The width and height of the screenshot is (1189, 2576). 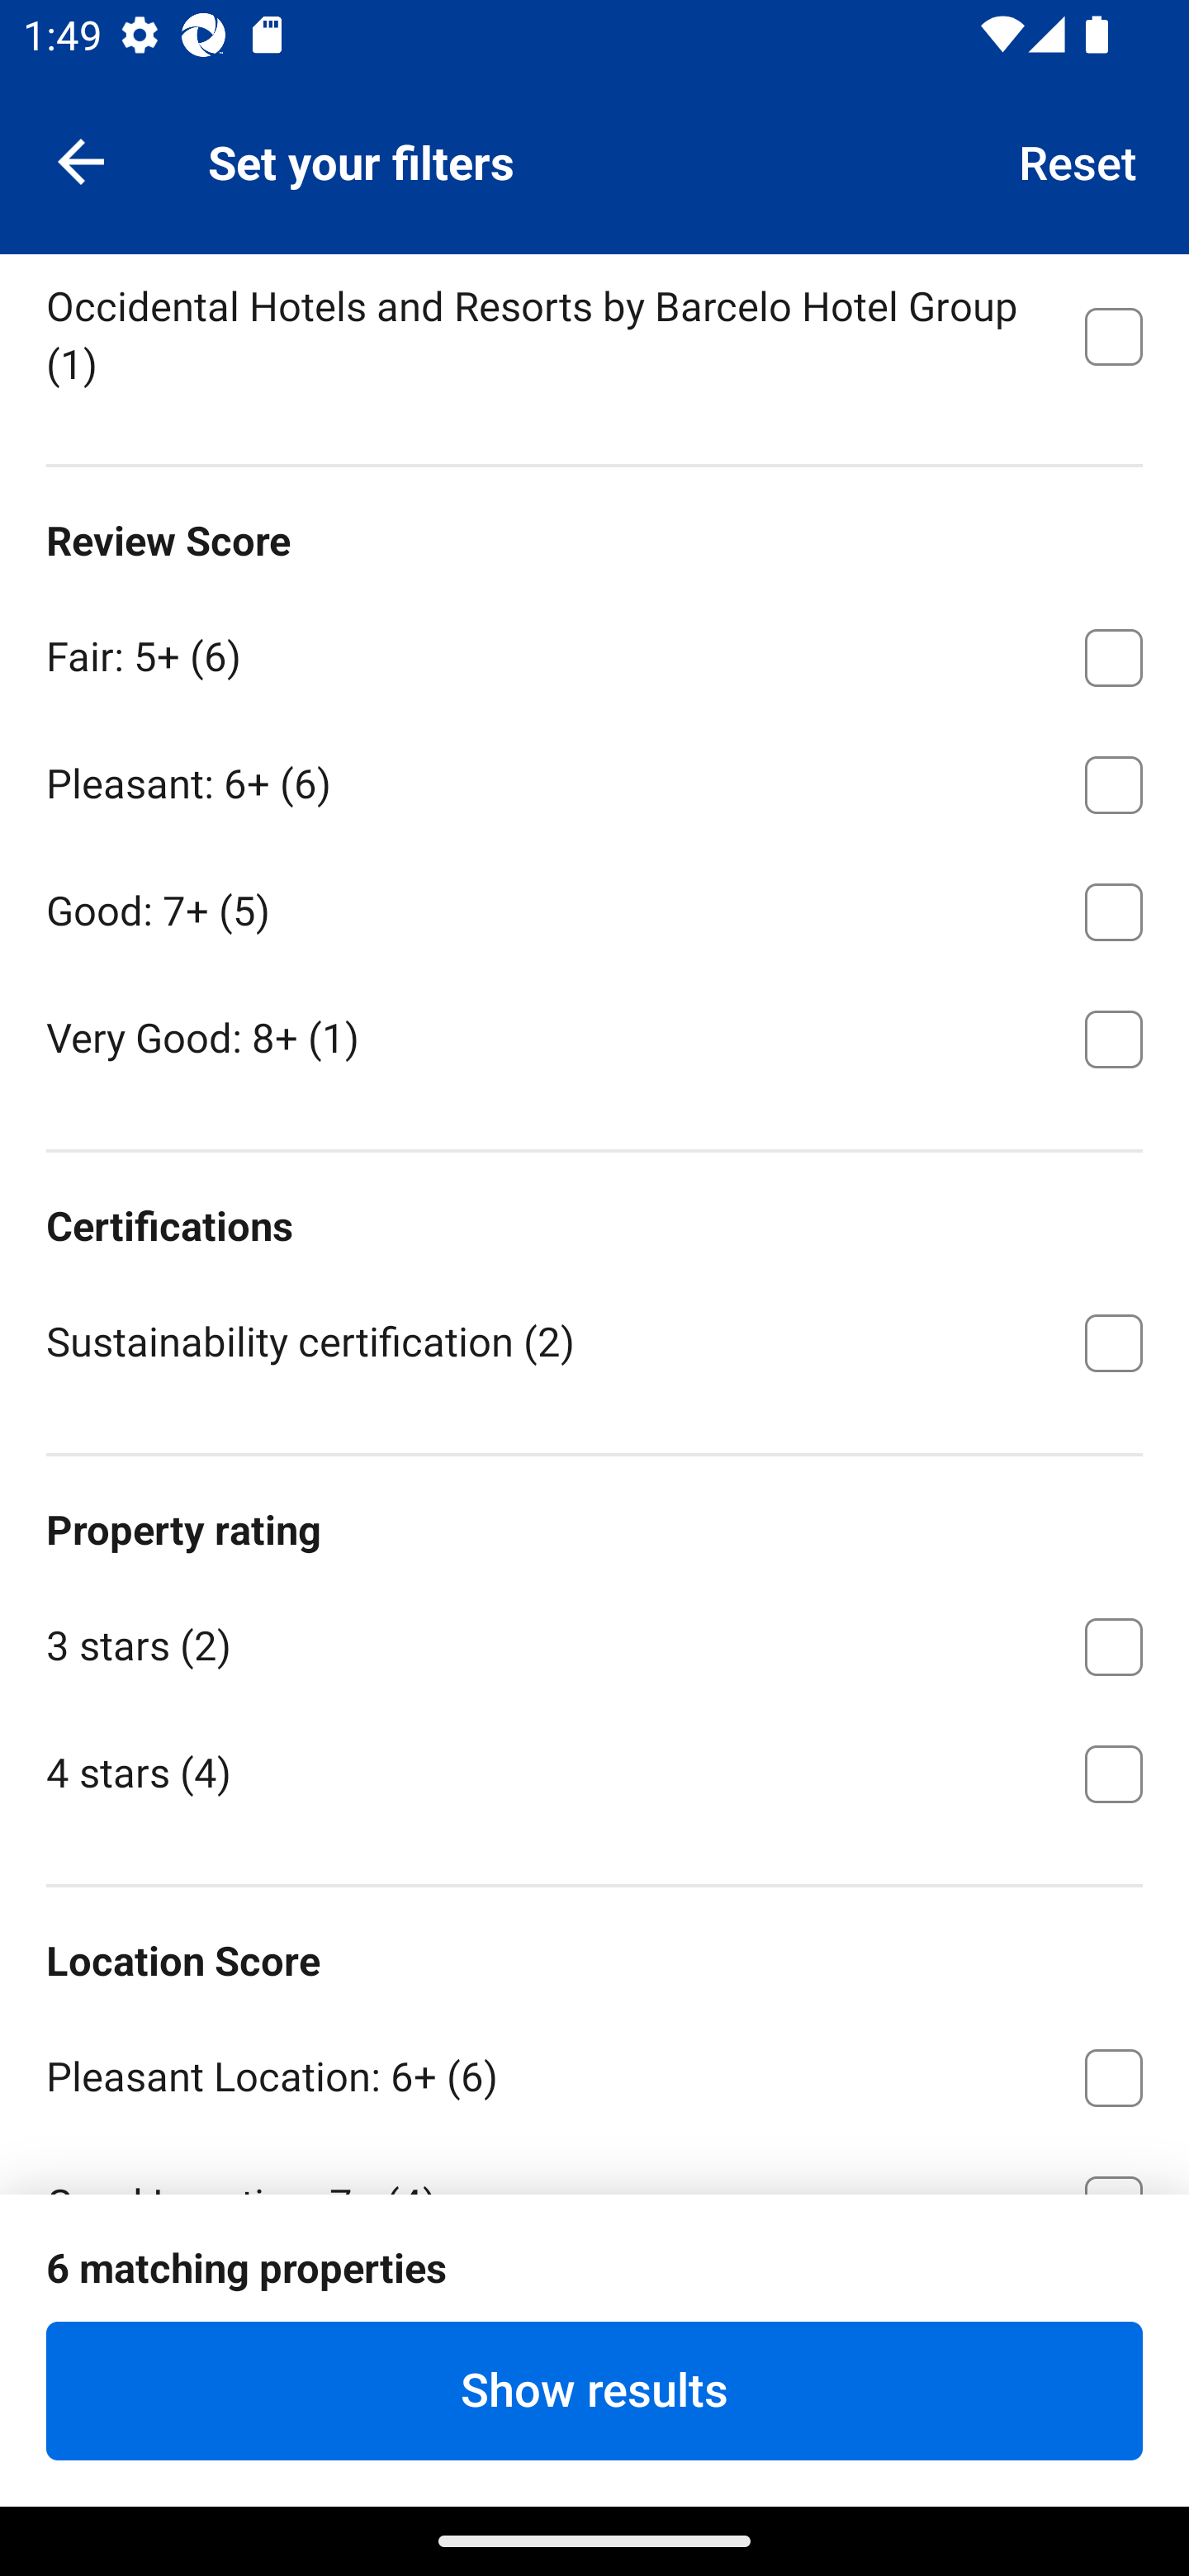 I want to click on Reset, so click(x=1078, y=160).